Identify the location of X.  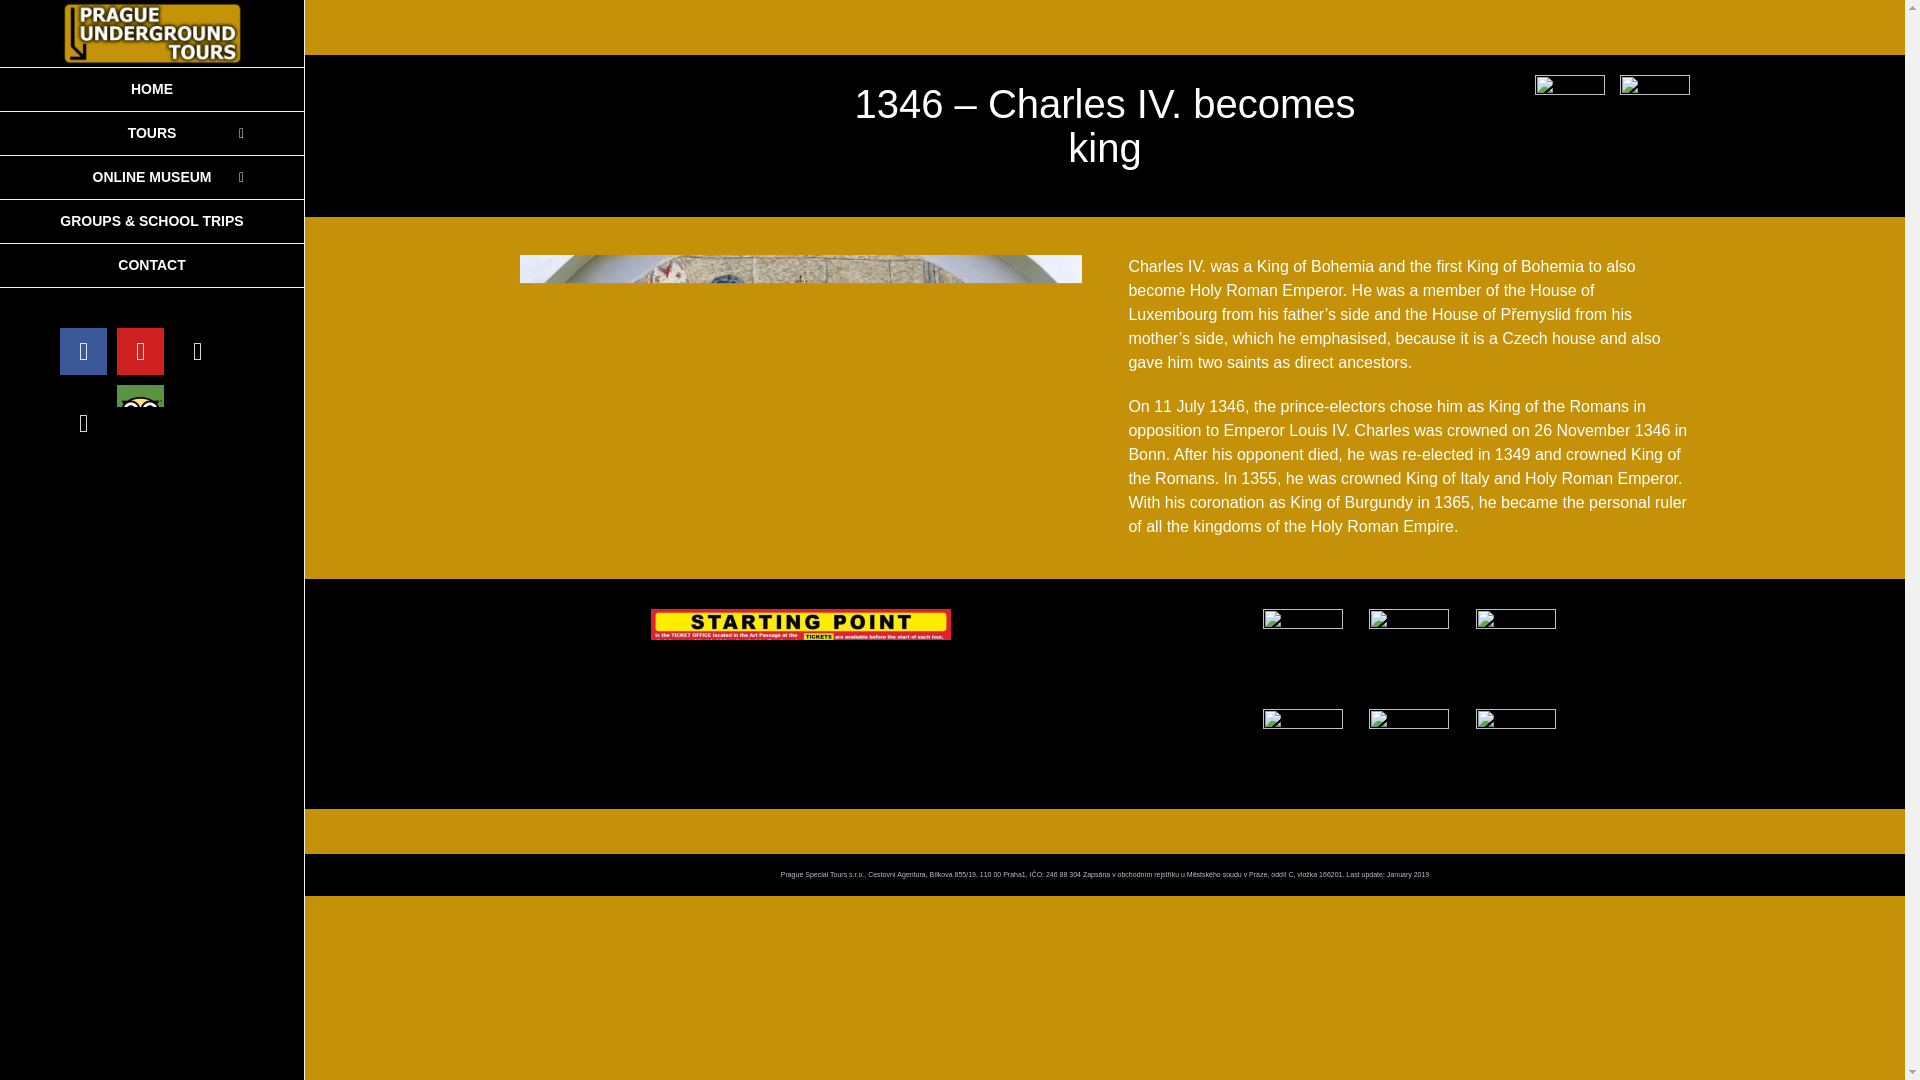
(197, 351).